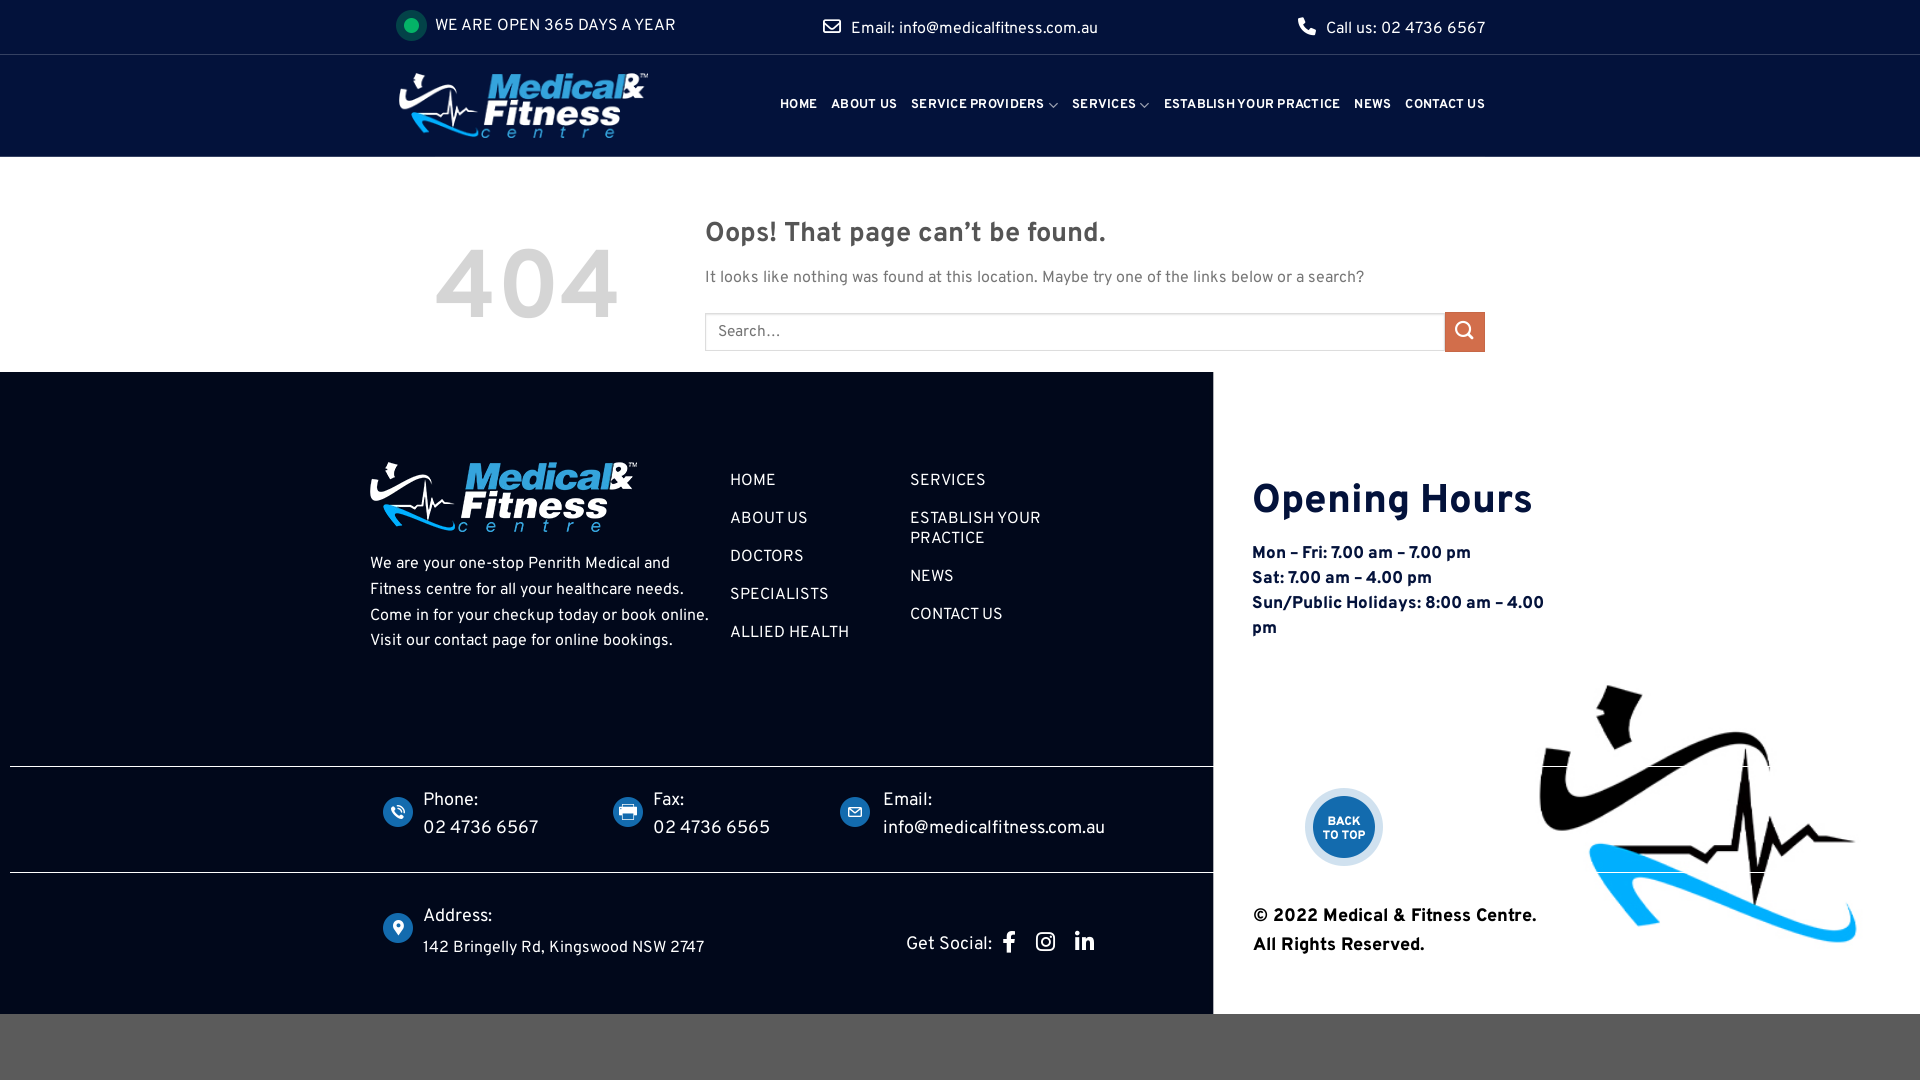 This screenshot has height=1080, width=1920. Describe the element at coordinates (996, 615) in the screenshot. I see `CONTACT US` at that location.